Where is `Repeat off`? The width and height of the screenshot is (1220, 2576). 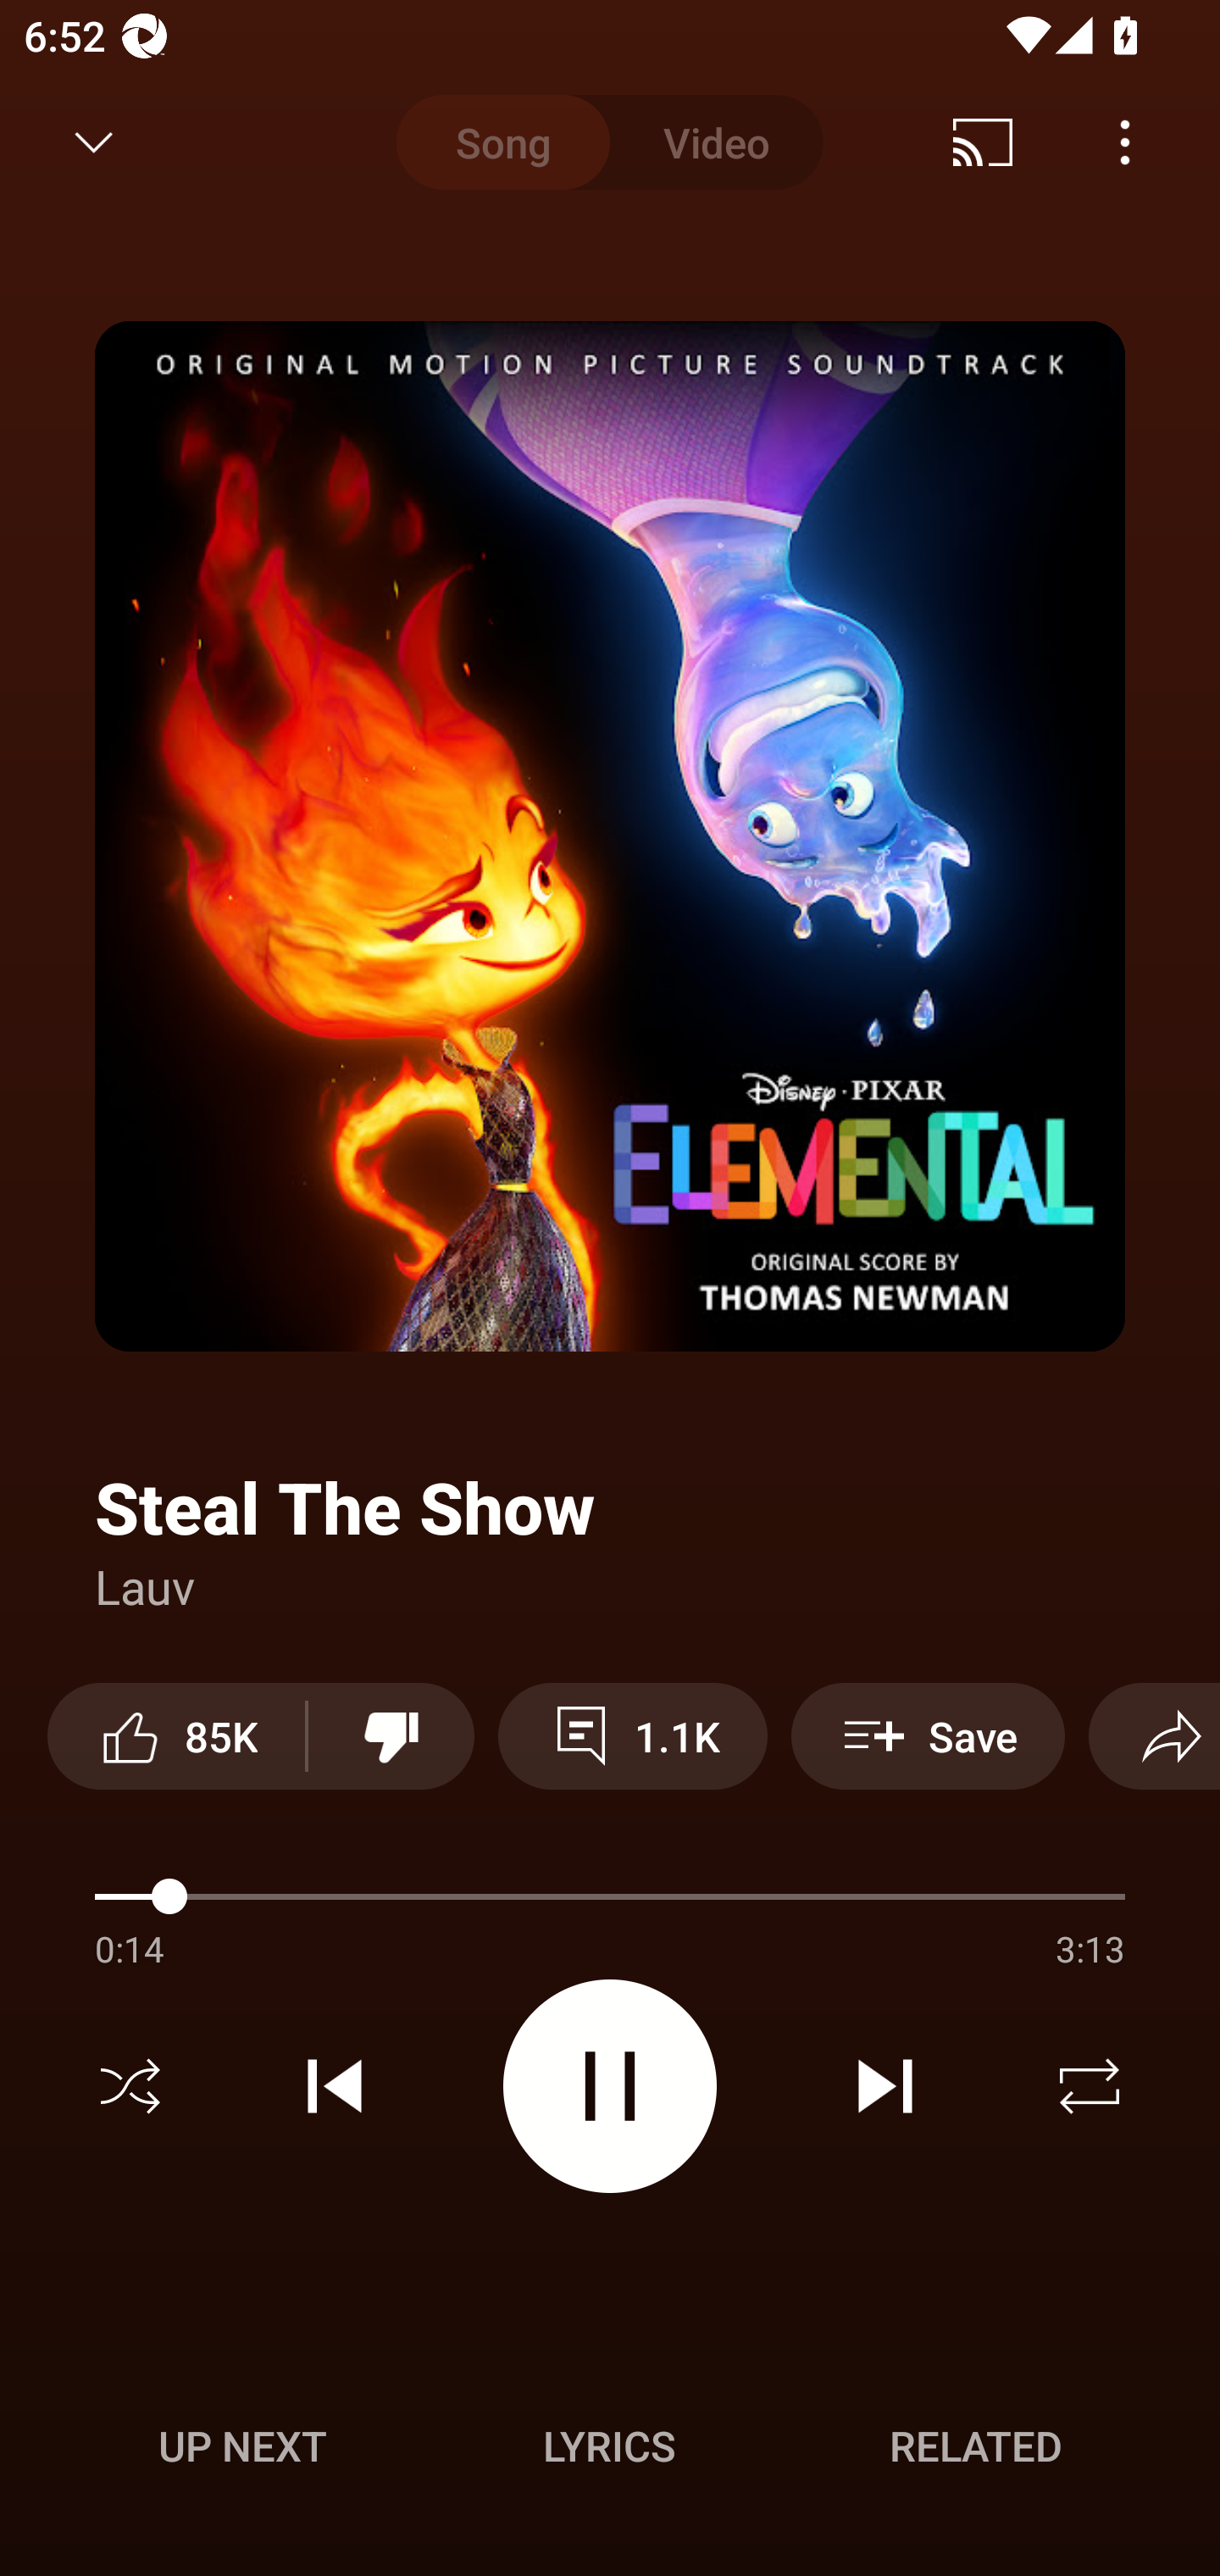
Repeat off is located at coordinates (1090, 2086).